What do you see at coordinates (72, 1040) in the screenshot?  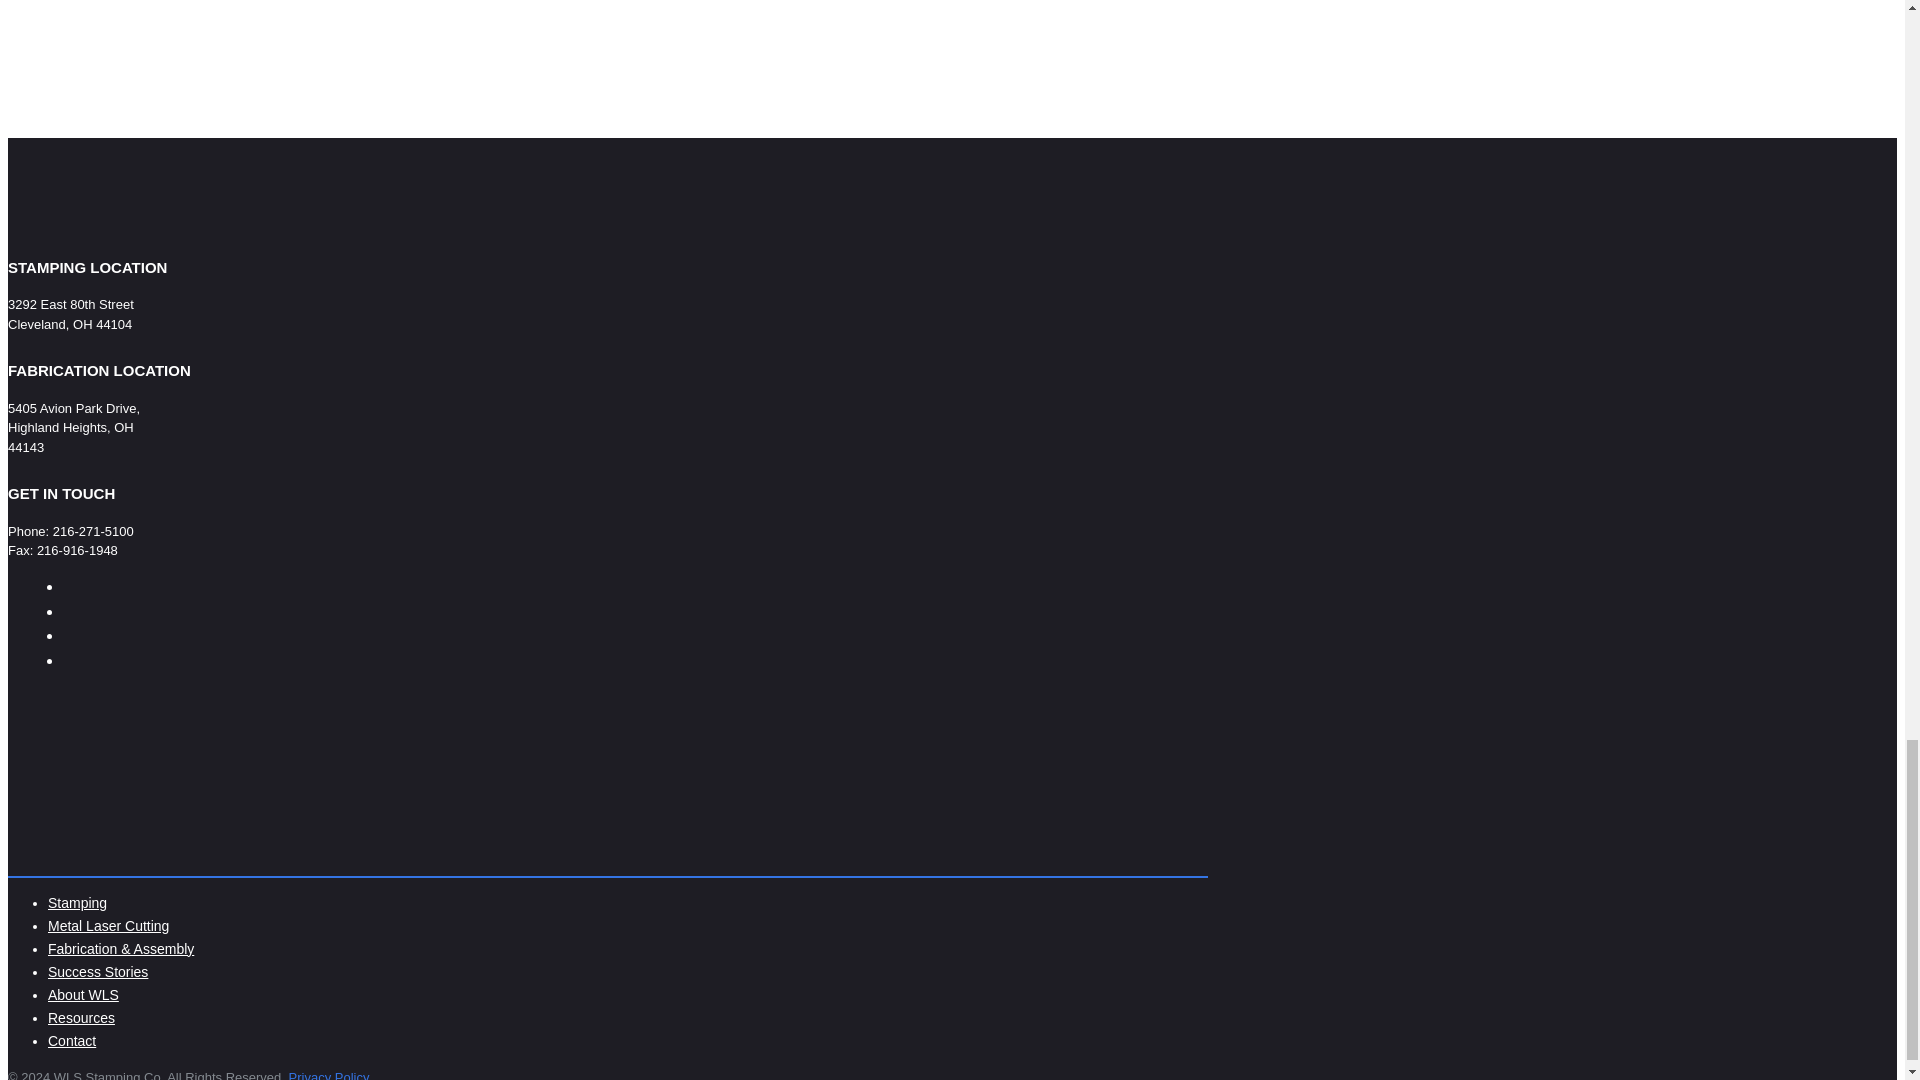 I see `Contact` at bounding box center [72, 1040].